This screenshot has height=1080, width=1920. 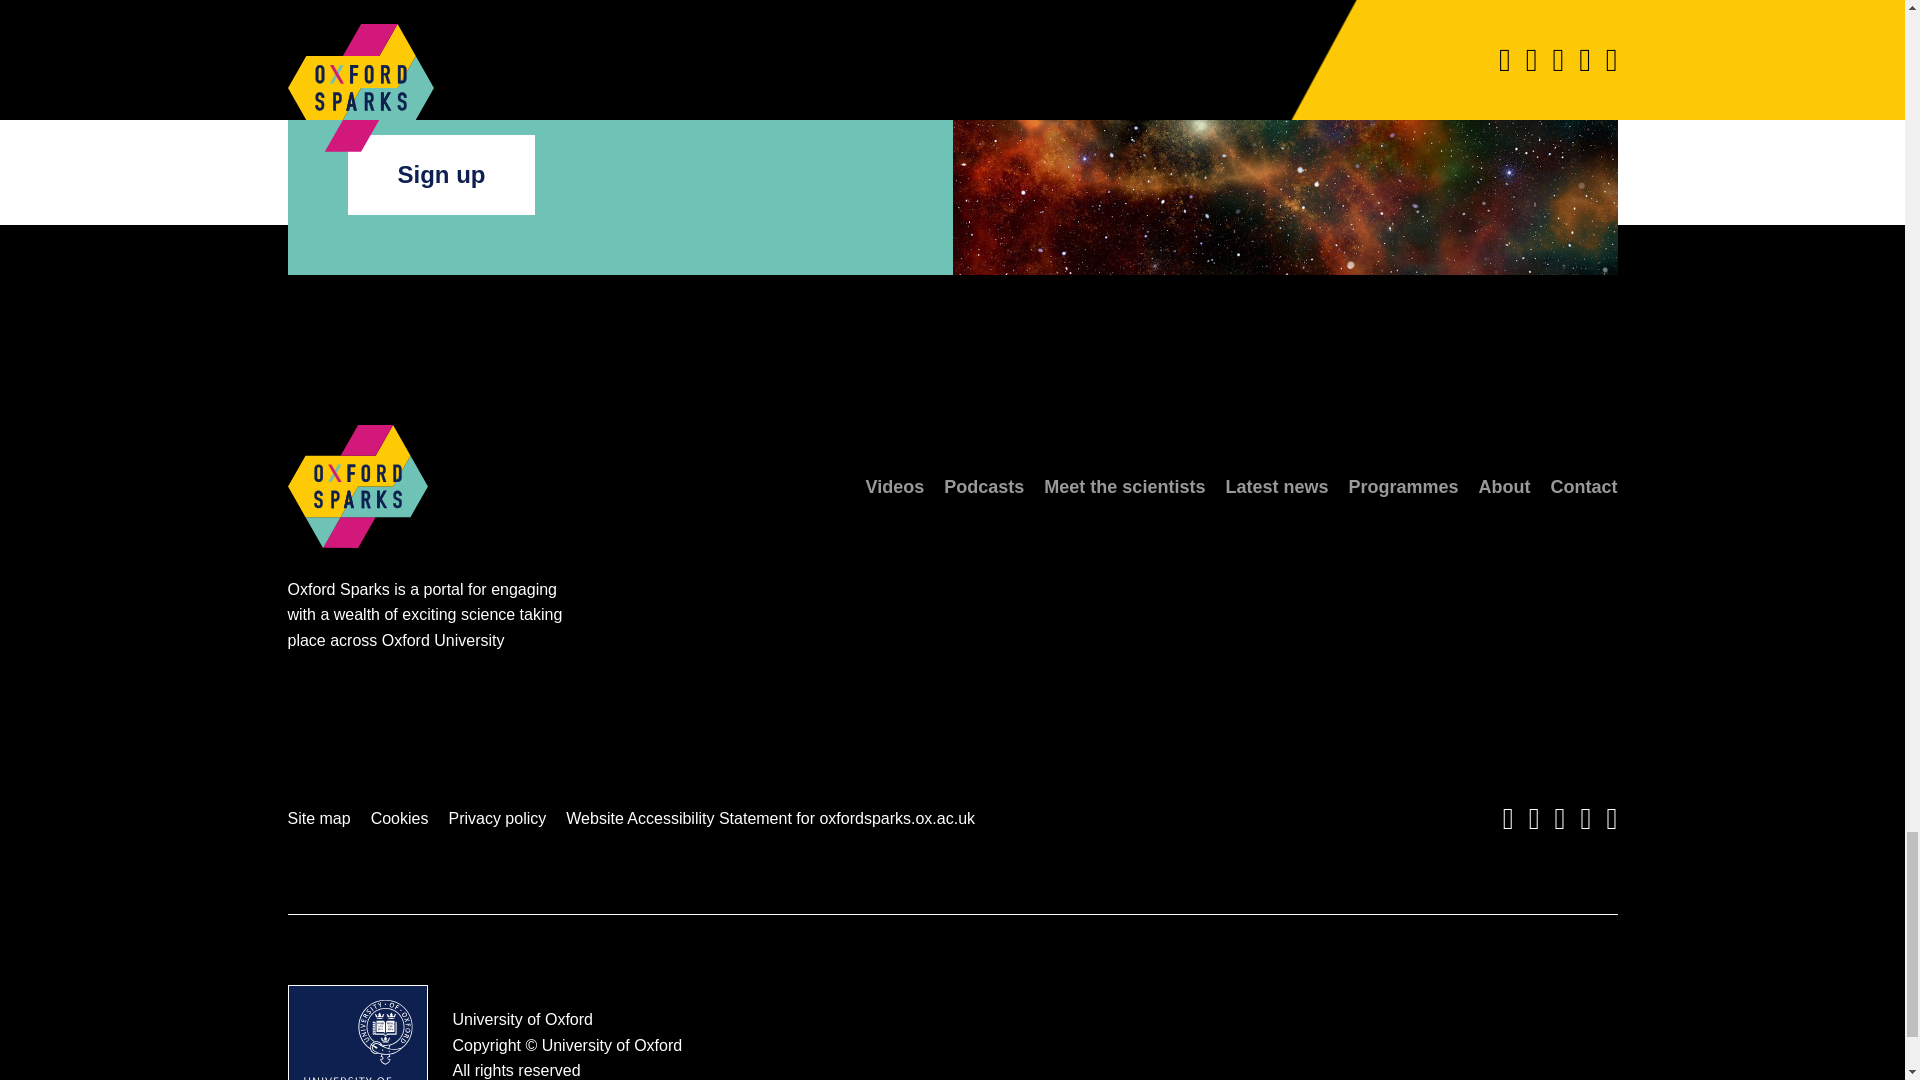 I want to click on Videos, so click(x=895, y=486).